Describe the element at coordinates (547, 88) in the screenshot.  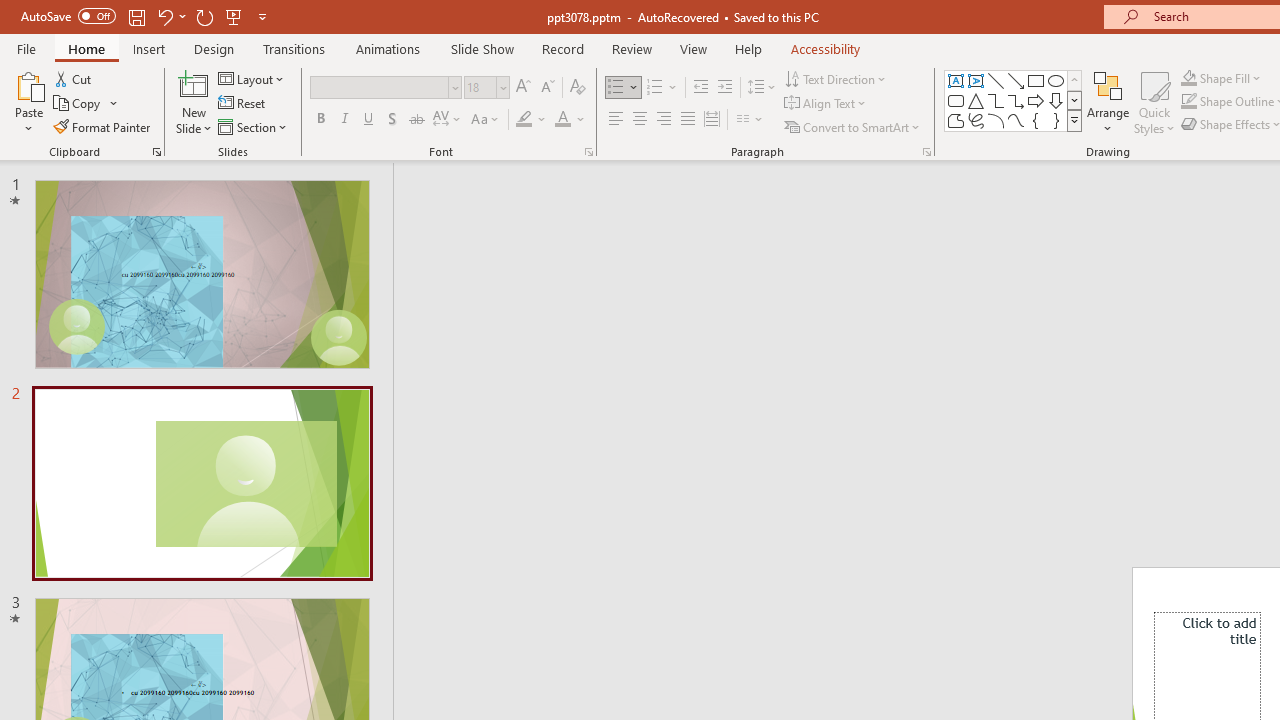
I see `Decrease Font Size` at that location.